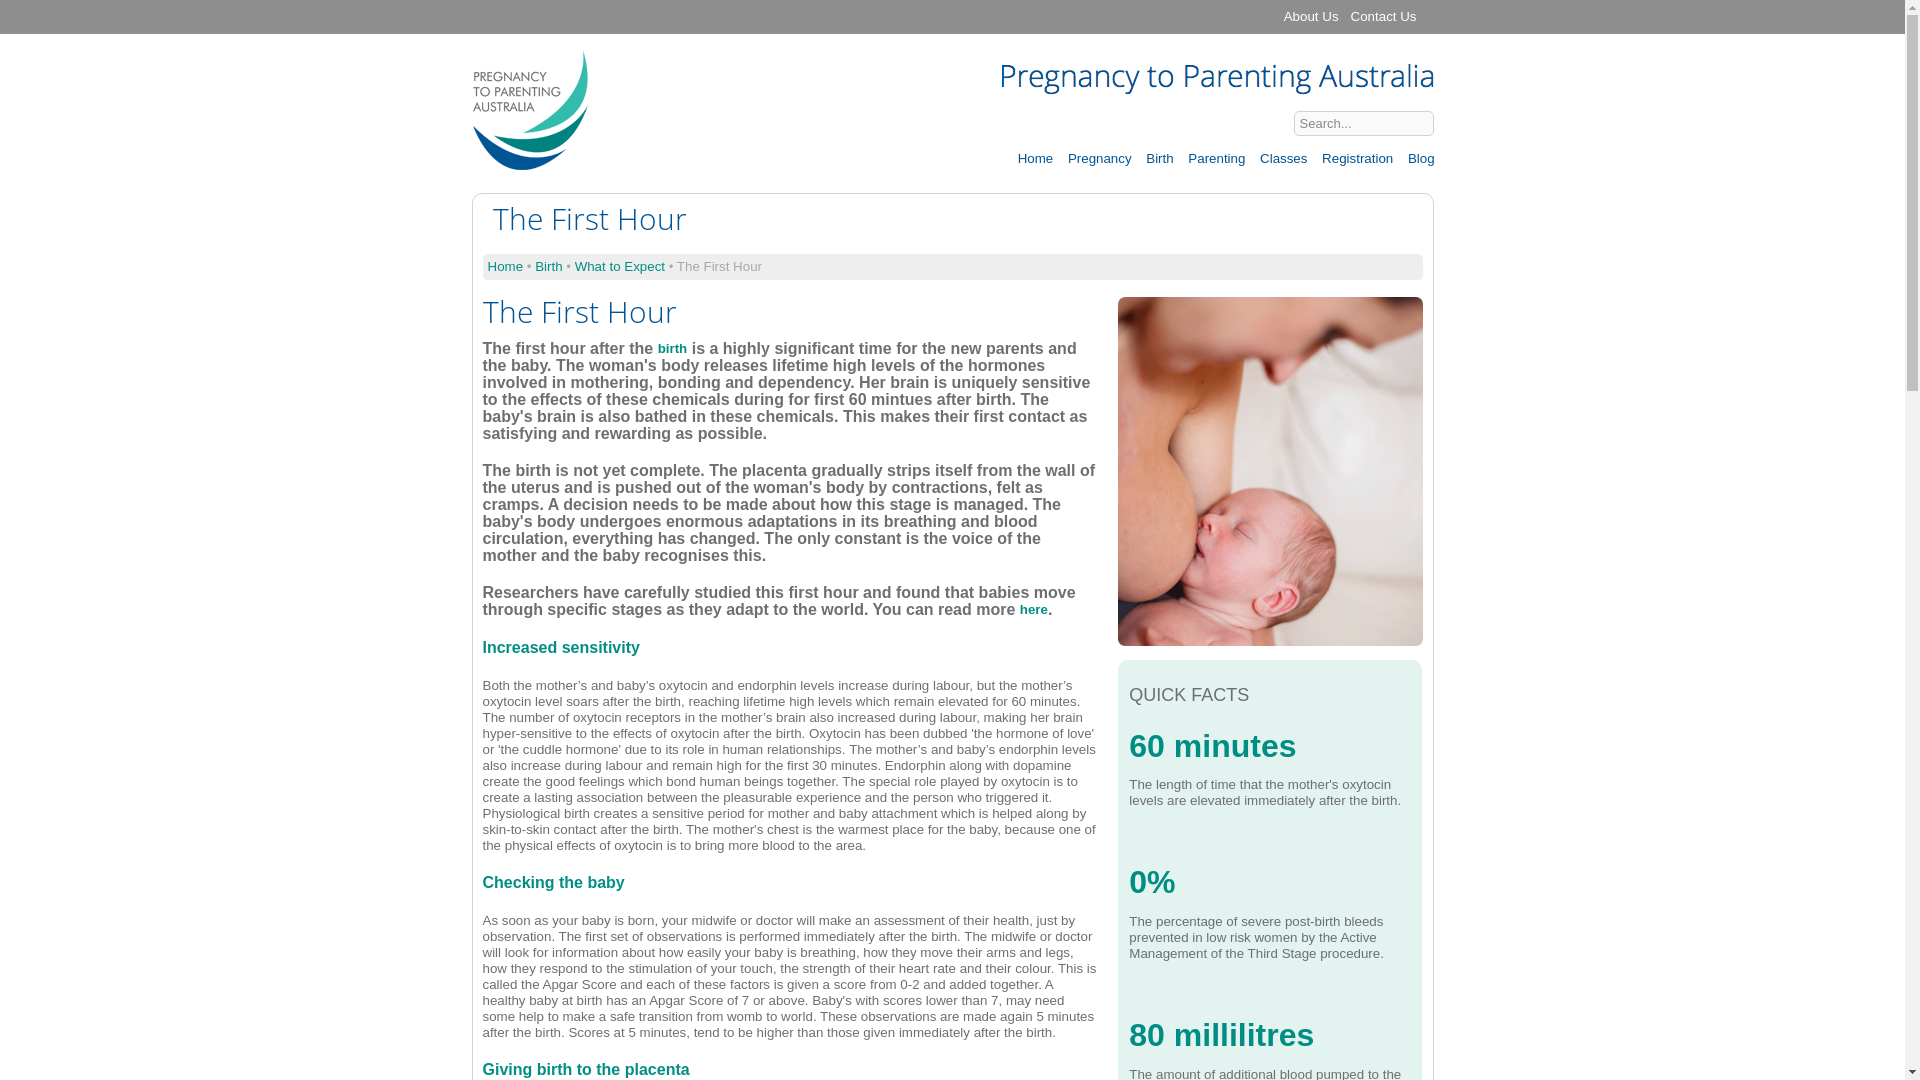 Image resolution: width=1920 pixels, height=1080 pixels. What do you see at coordinates (1312, 17) in the screenshot?
I see `About Us` at bounding box center [1312, 17].